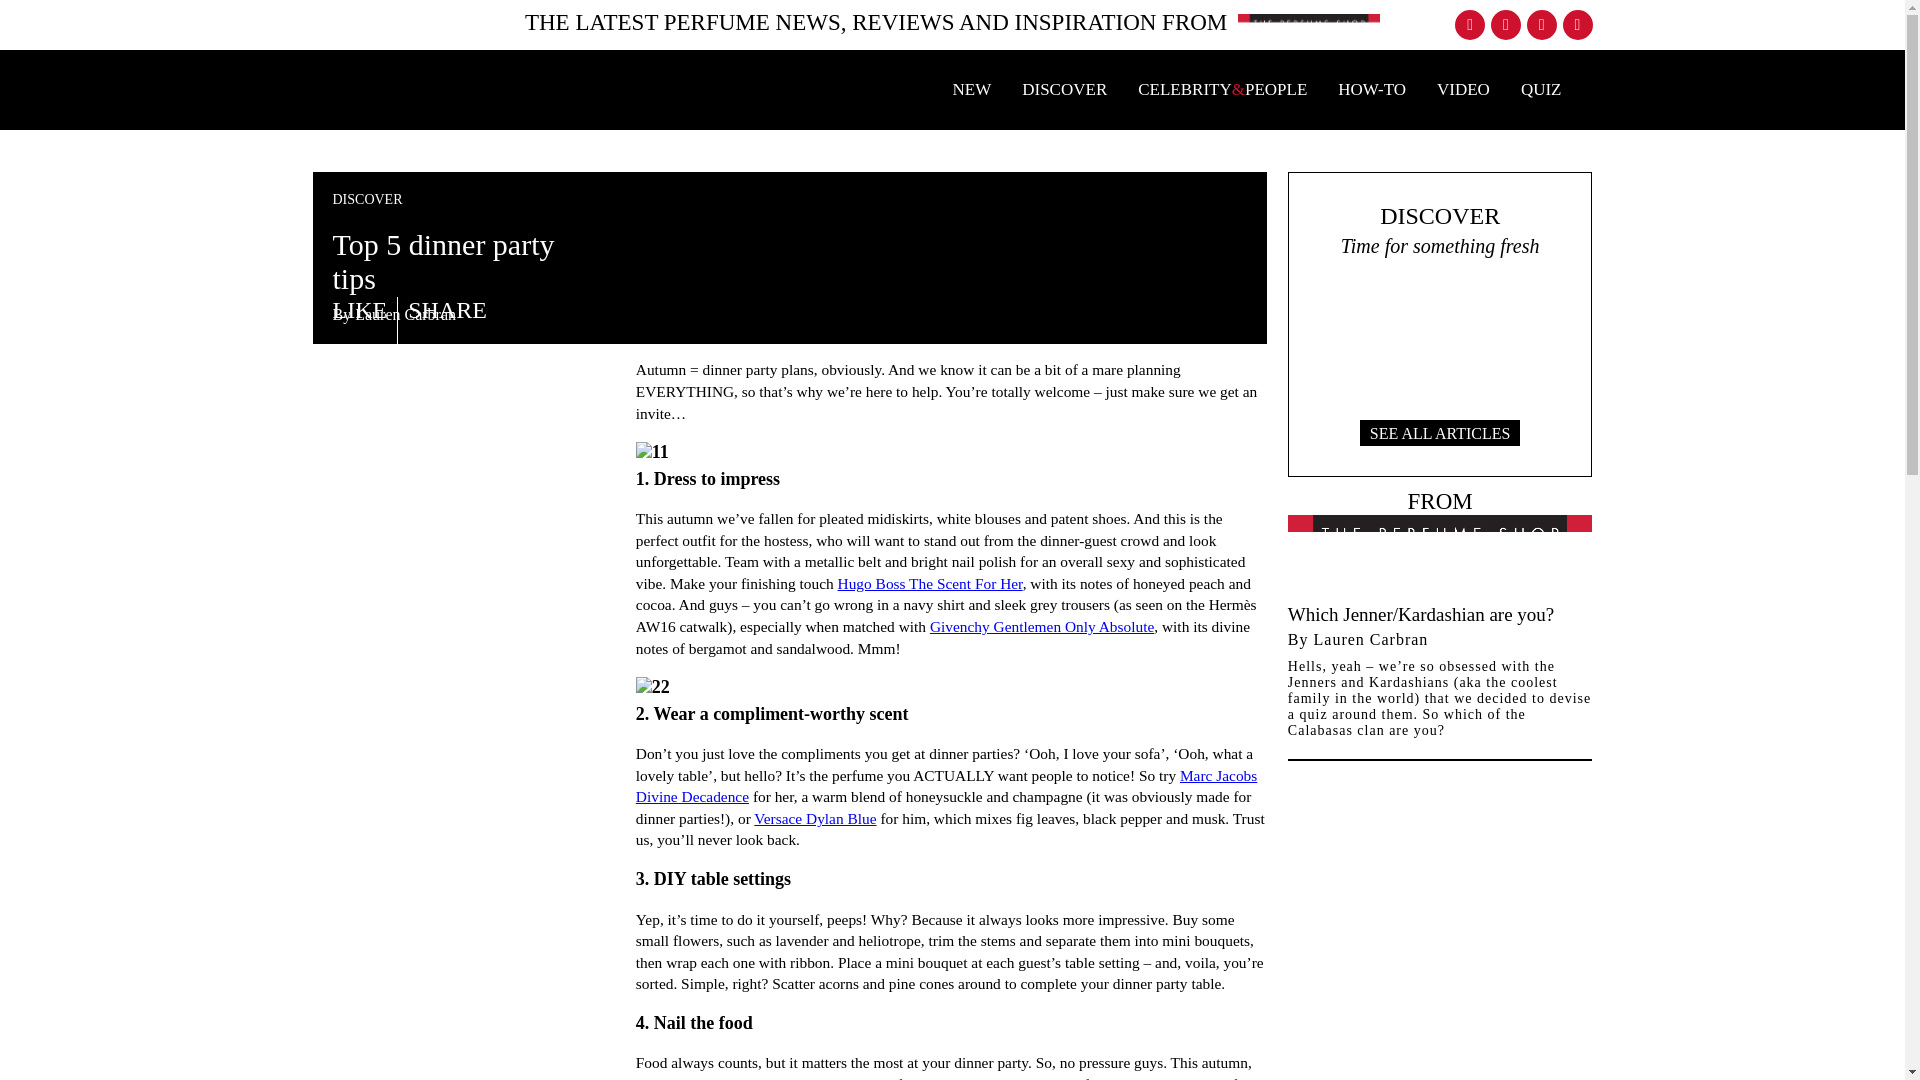 This screenshot has width=1920, height=1080. Describe the element at coordinates (971, 89) in the screenshot. I see `NEW` at that location.